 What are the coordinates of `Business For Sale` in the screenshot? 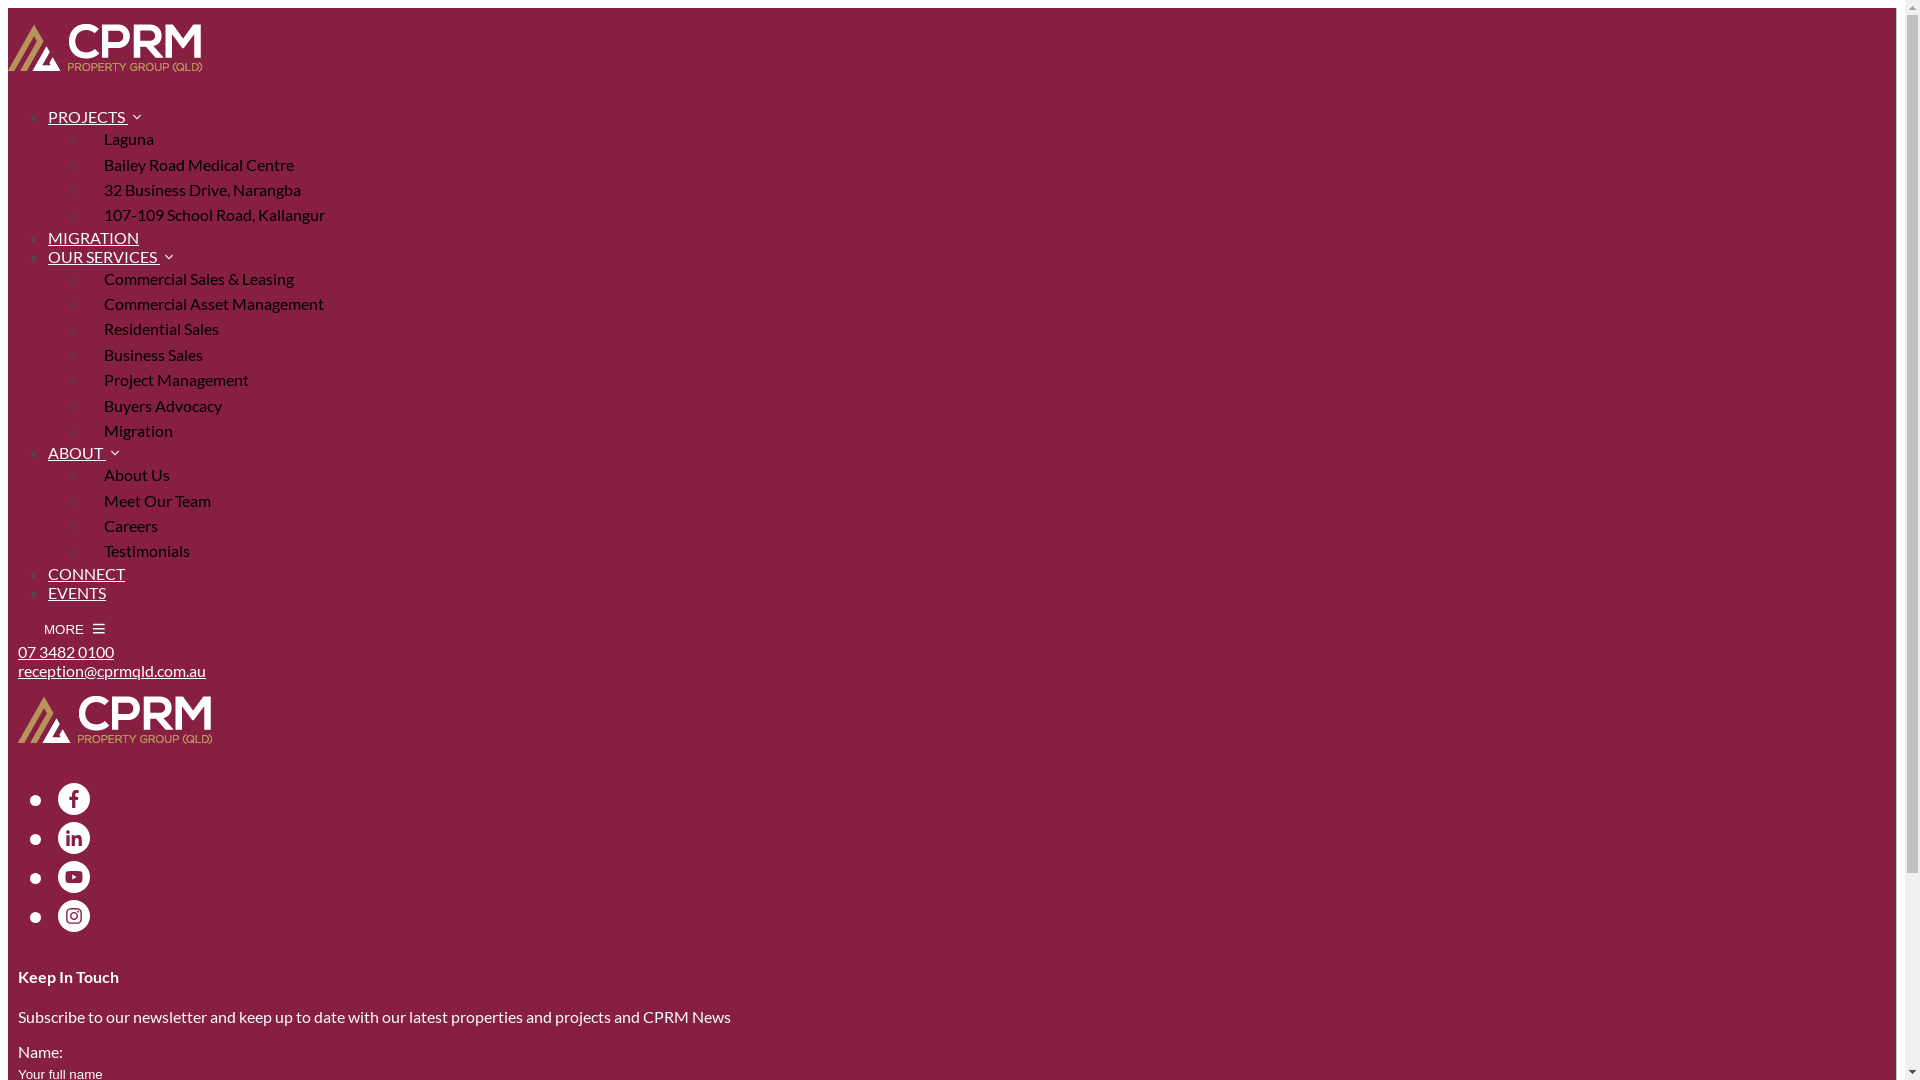 It's located at (117, 380).